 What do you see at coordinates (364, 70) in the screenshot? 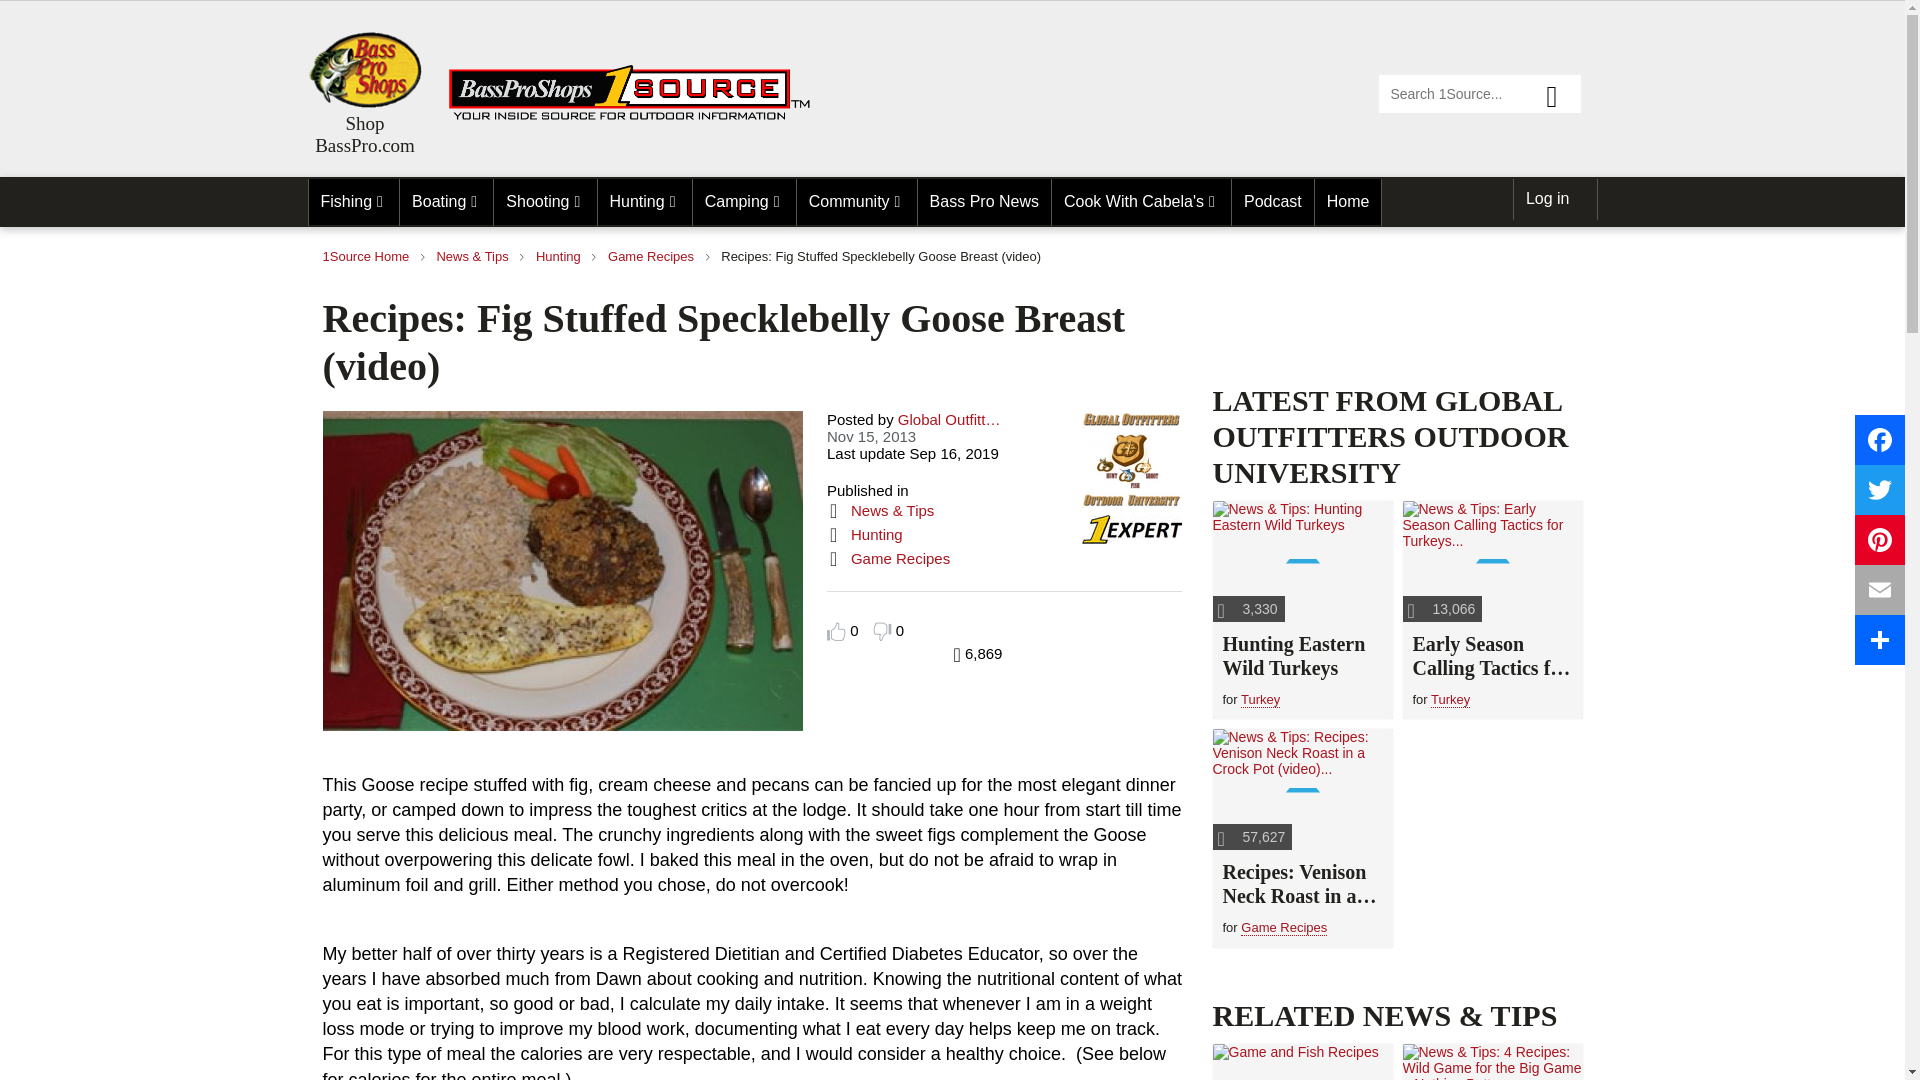
I see `Shop BassPro.com` at bounding box center [364, 70].